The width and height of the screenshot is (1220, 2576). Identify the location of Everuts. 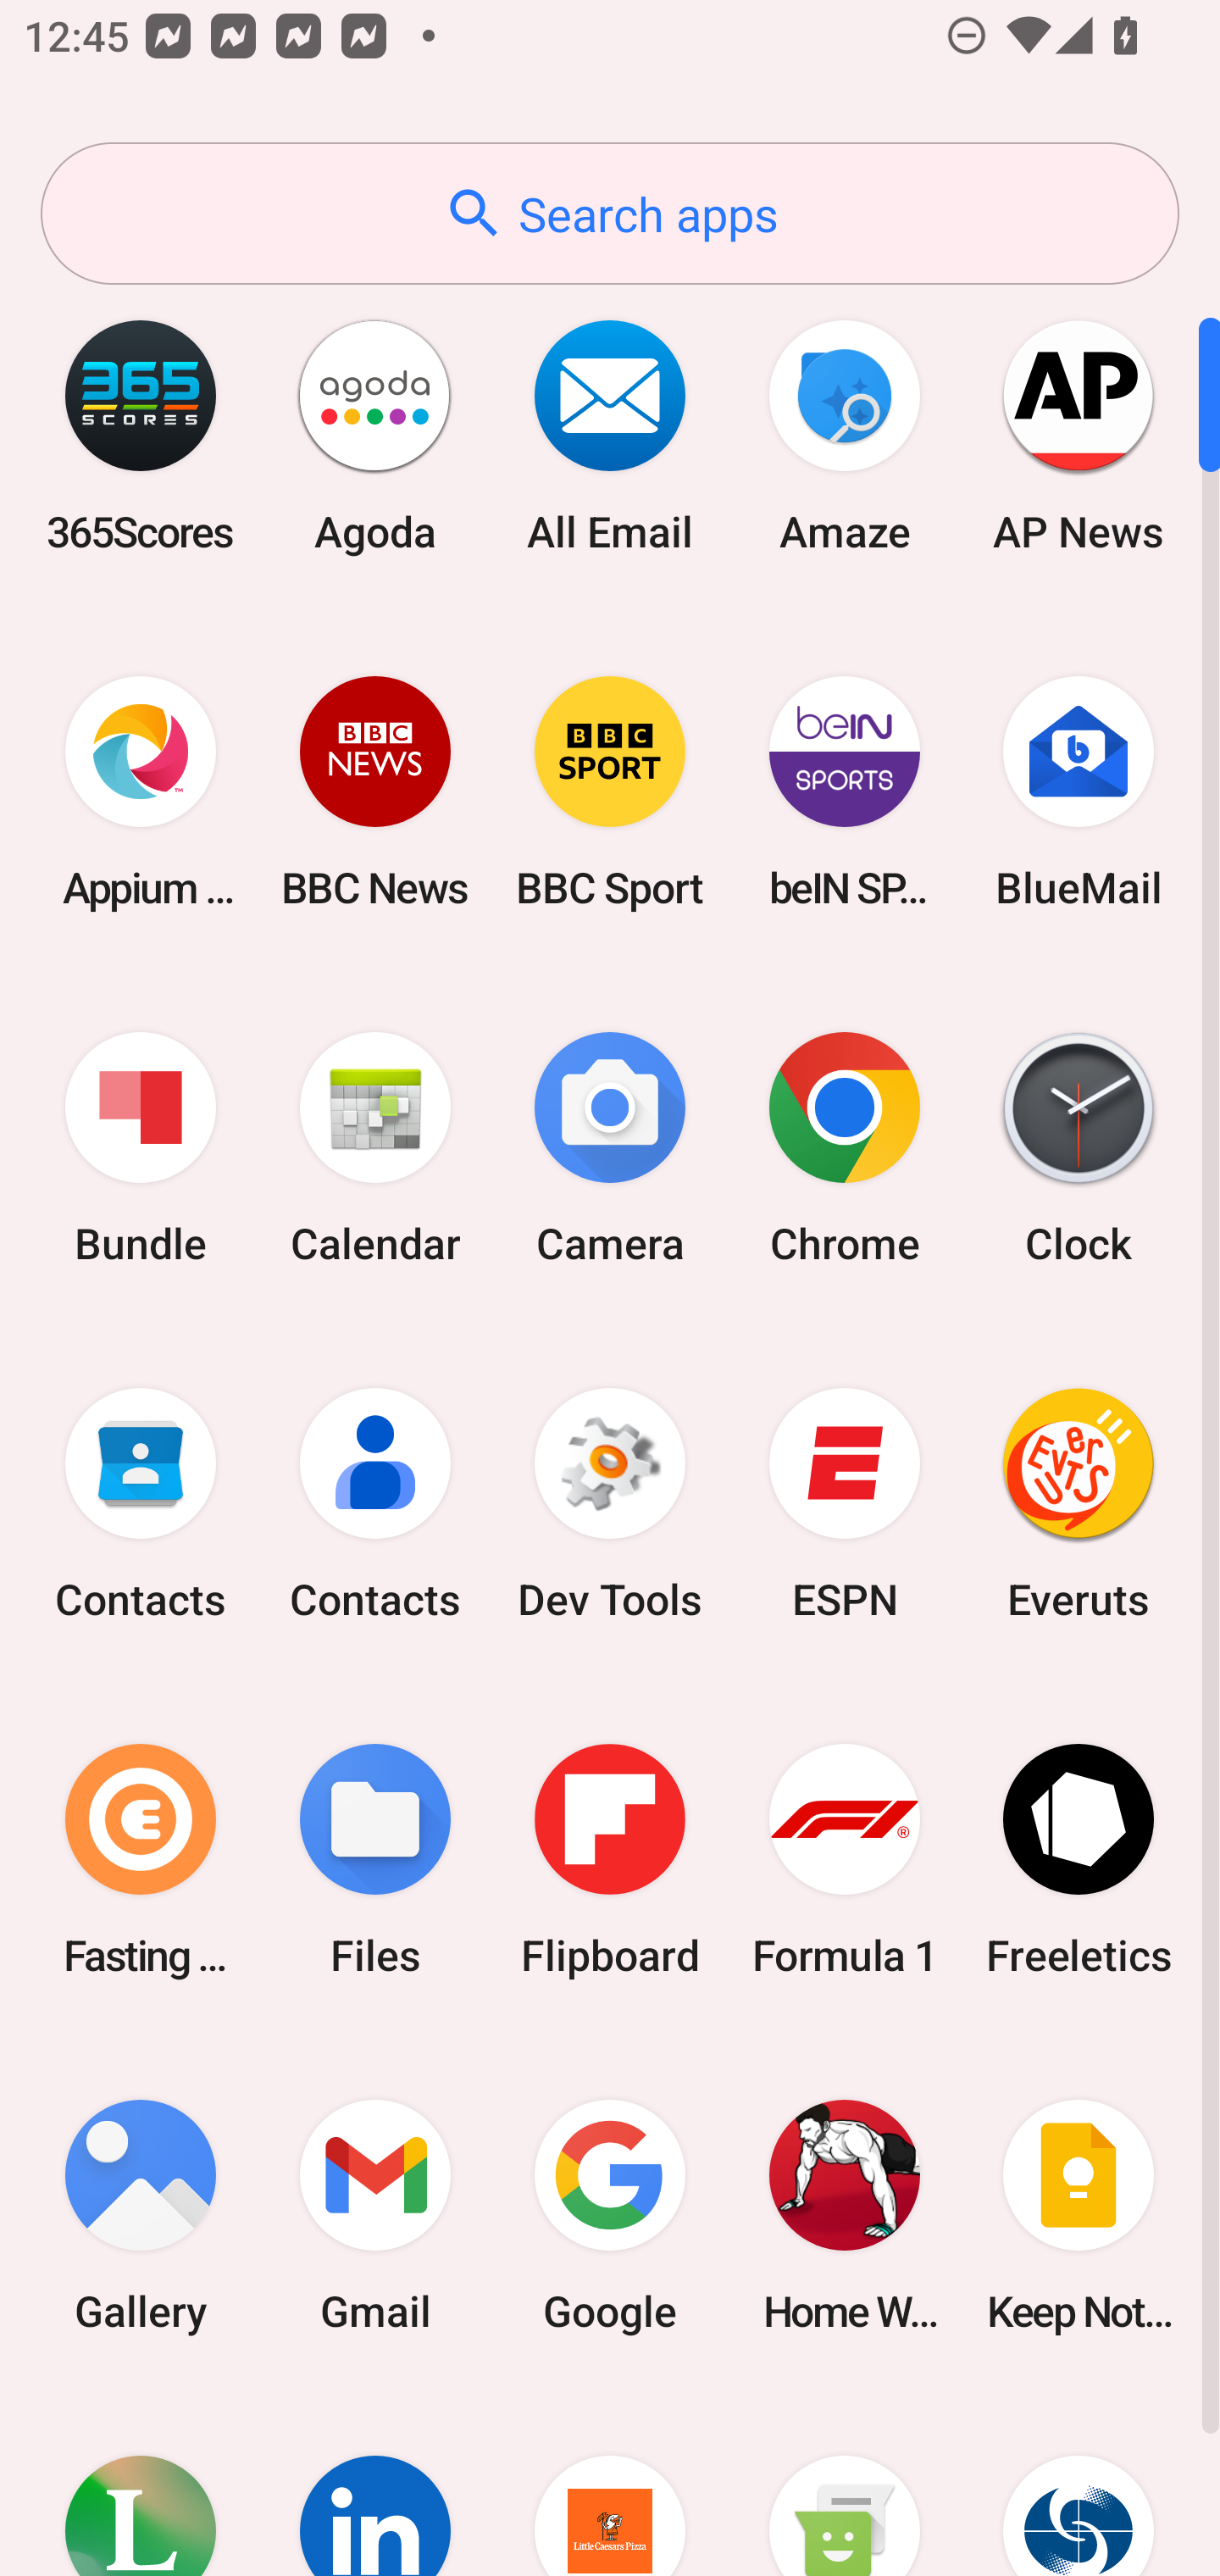
(1079, 1504).